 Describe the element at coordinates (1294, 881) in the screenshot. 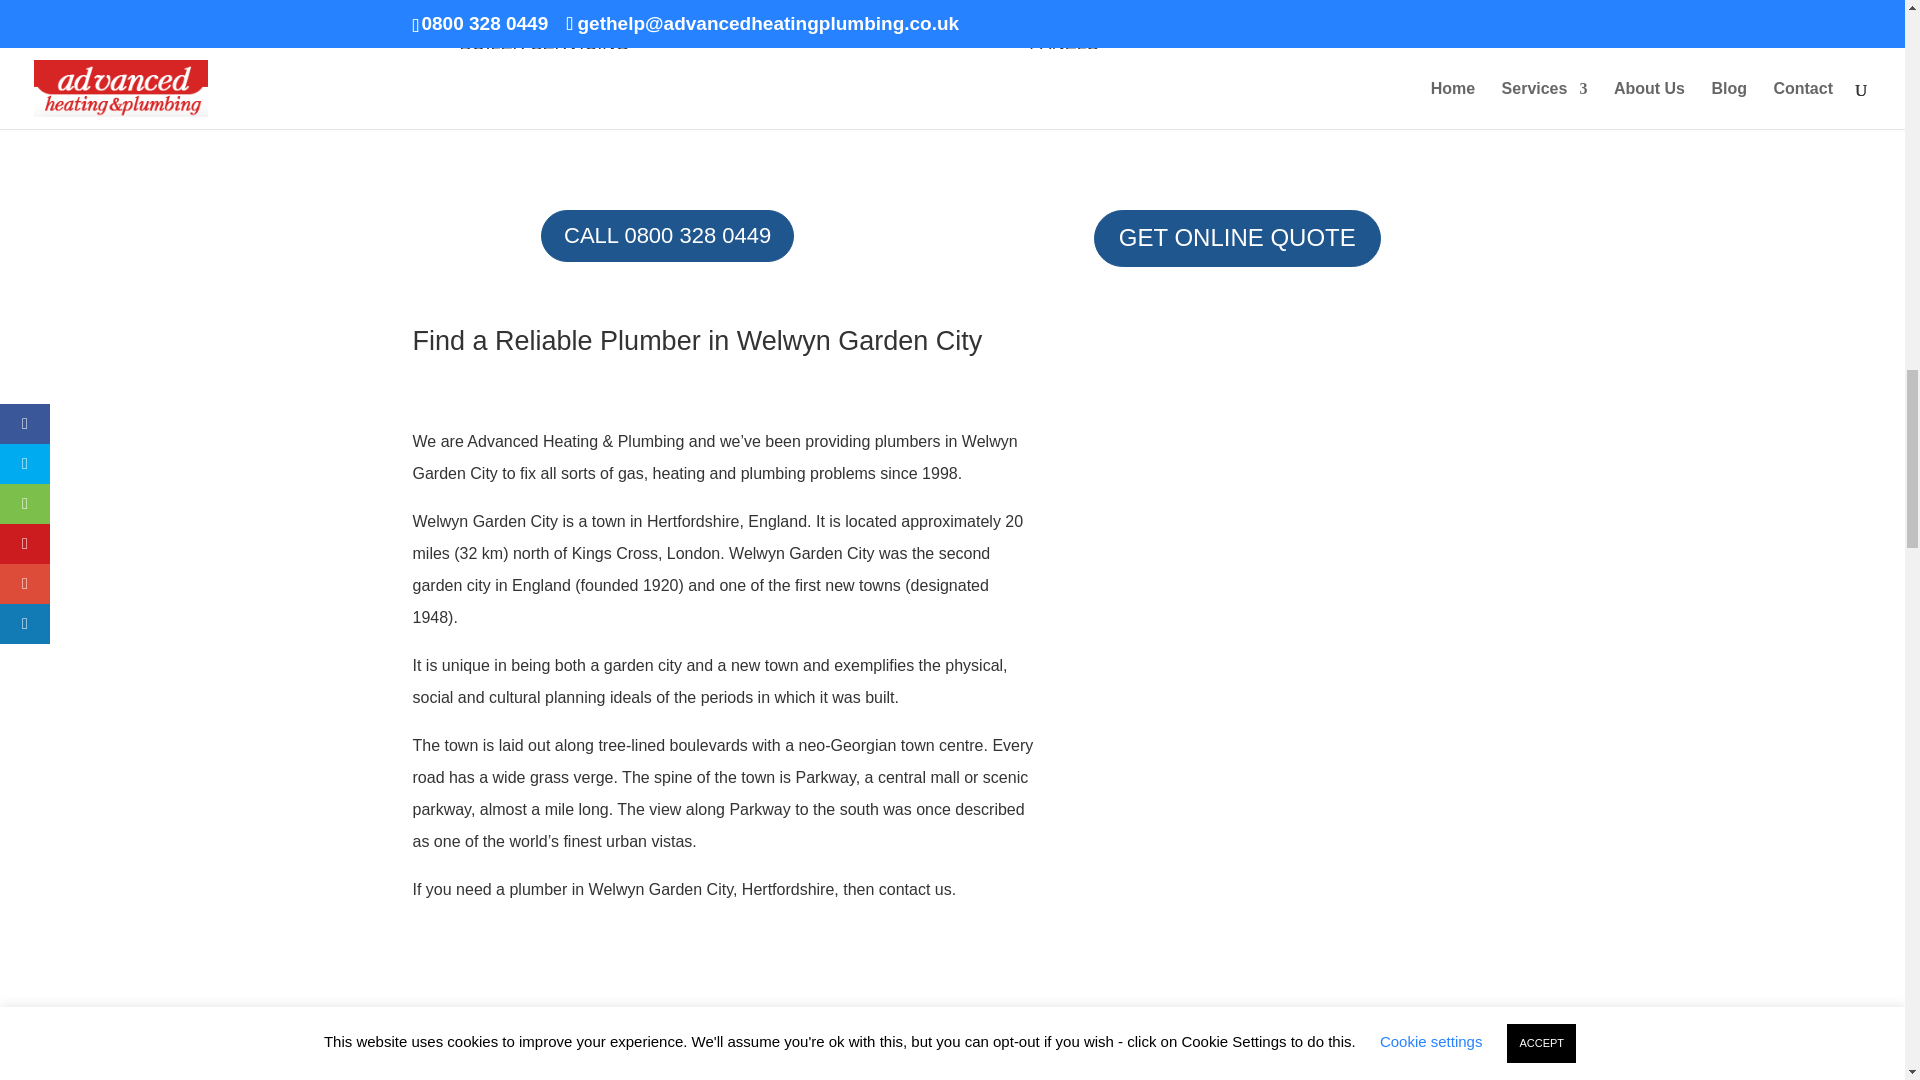

I see `Plumber in Welwyn Garden City` at that location.